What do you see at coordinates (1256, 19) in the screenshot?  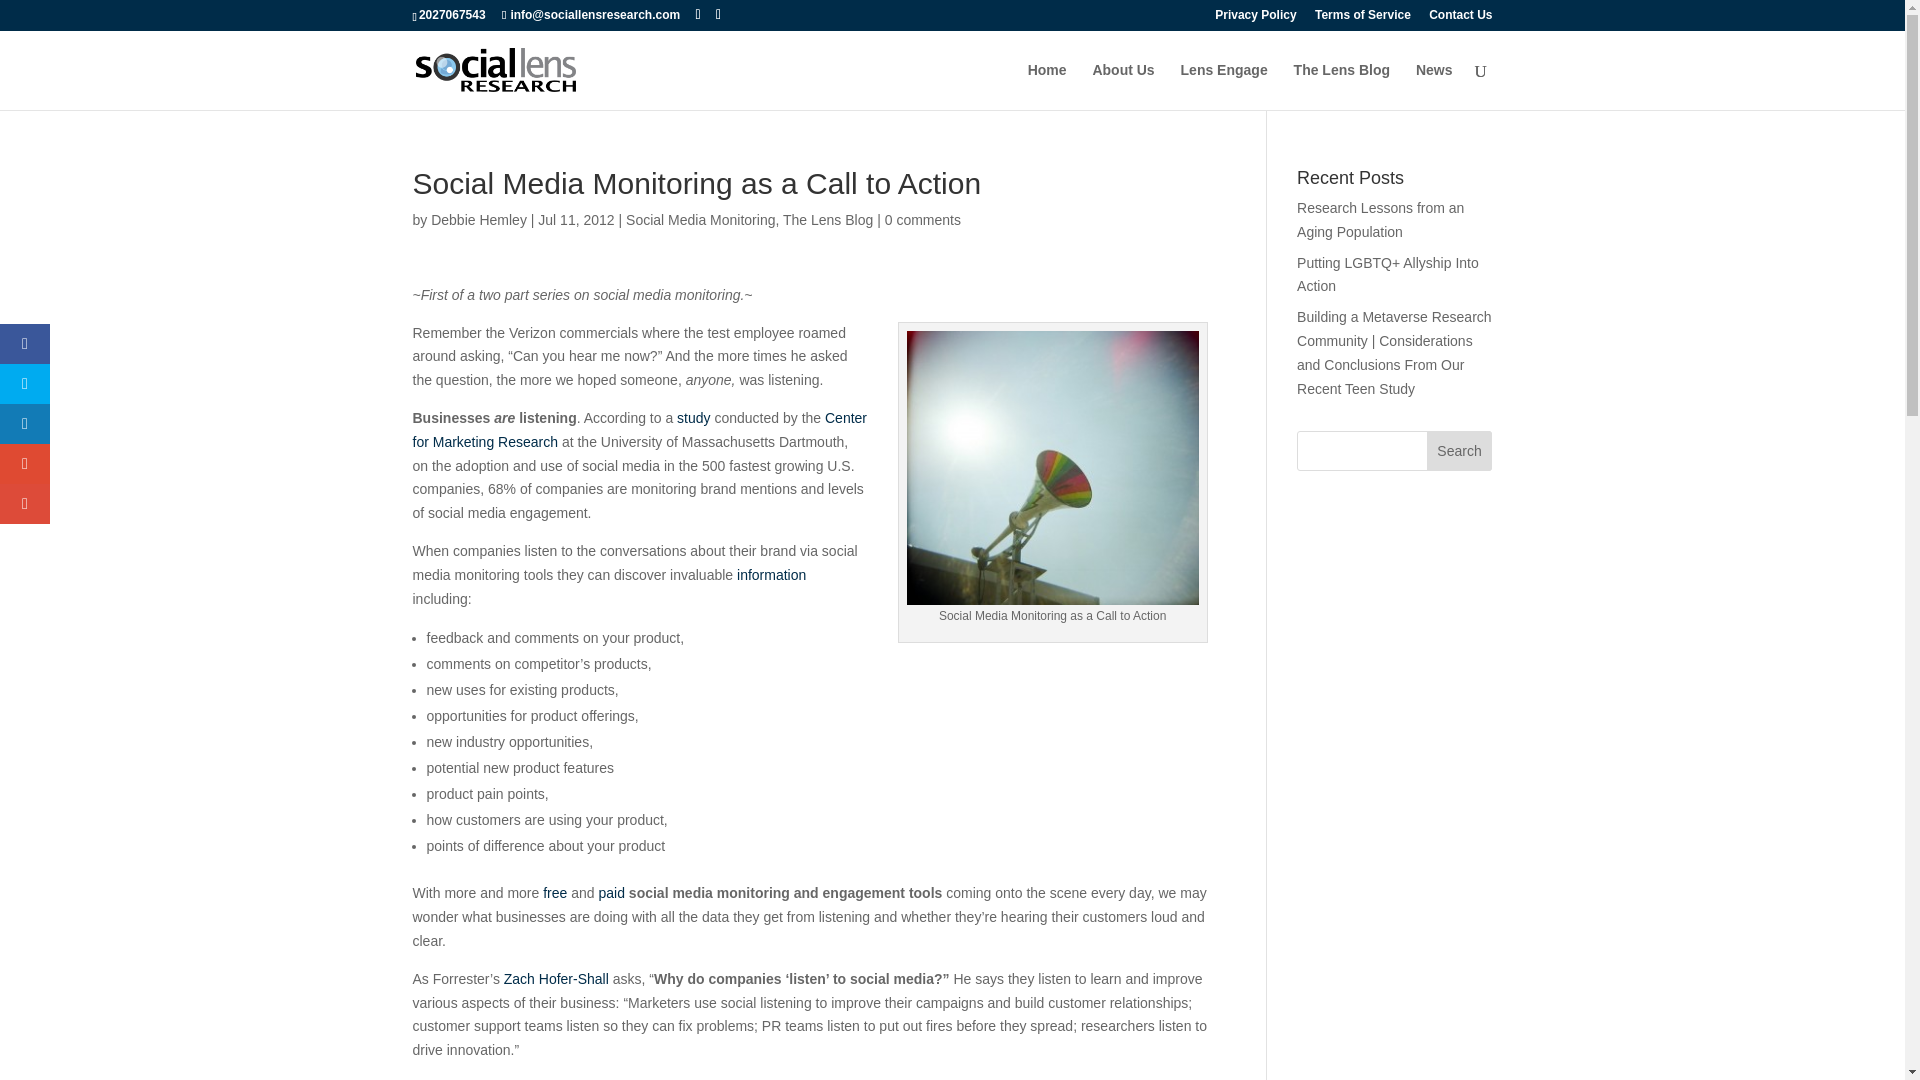 I see `Privacy Policy` at bounding box center [1256, 19].